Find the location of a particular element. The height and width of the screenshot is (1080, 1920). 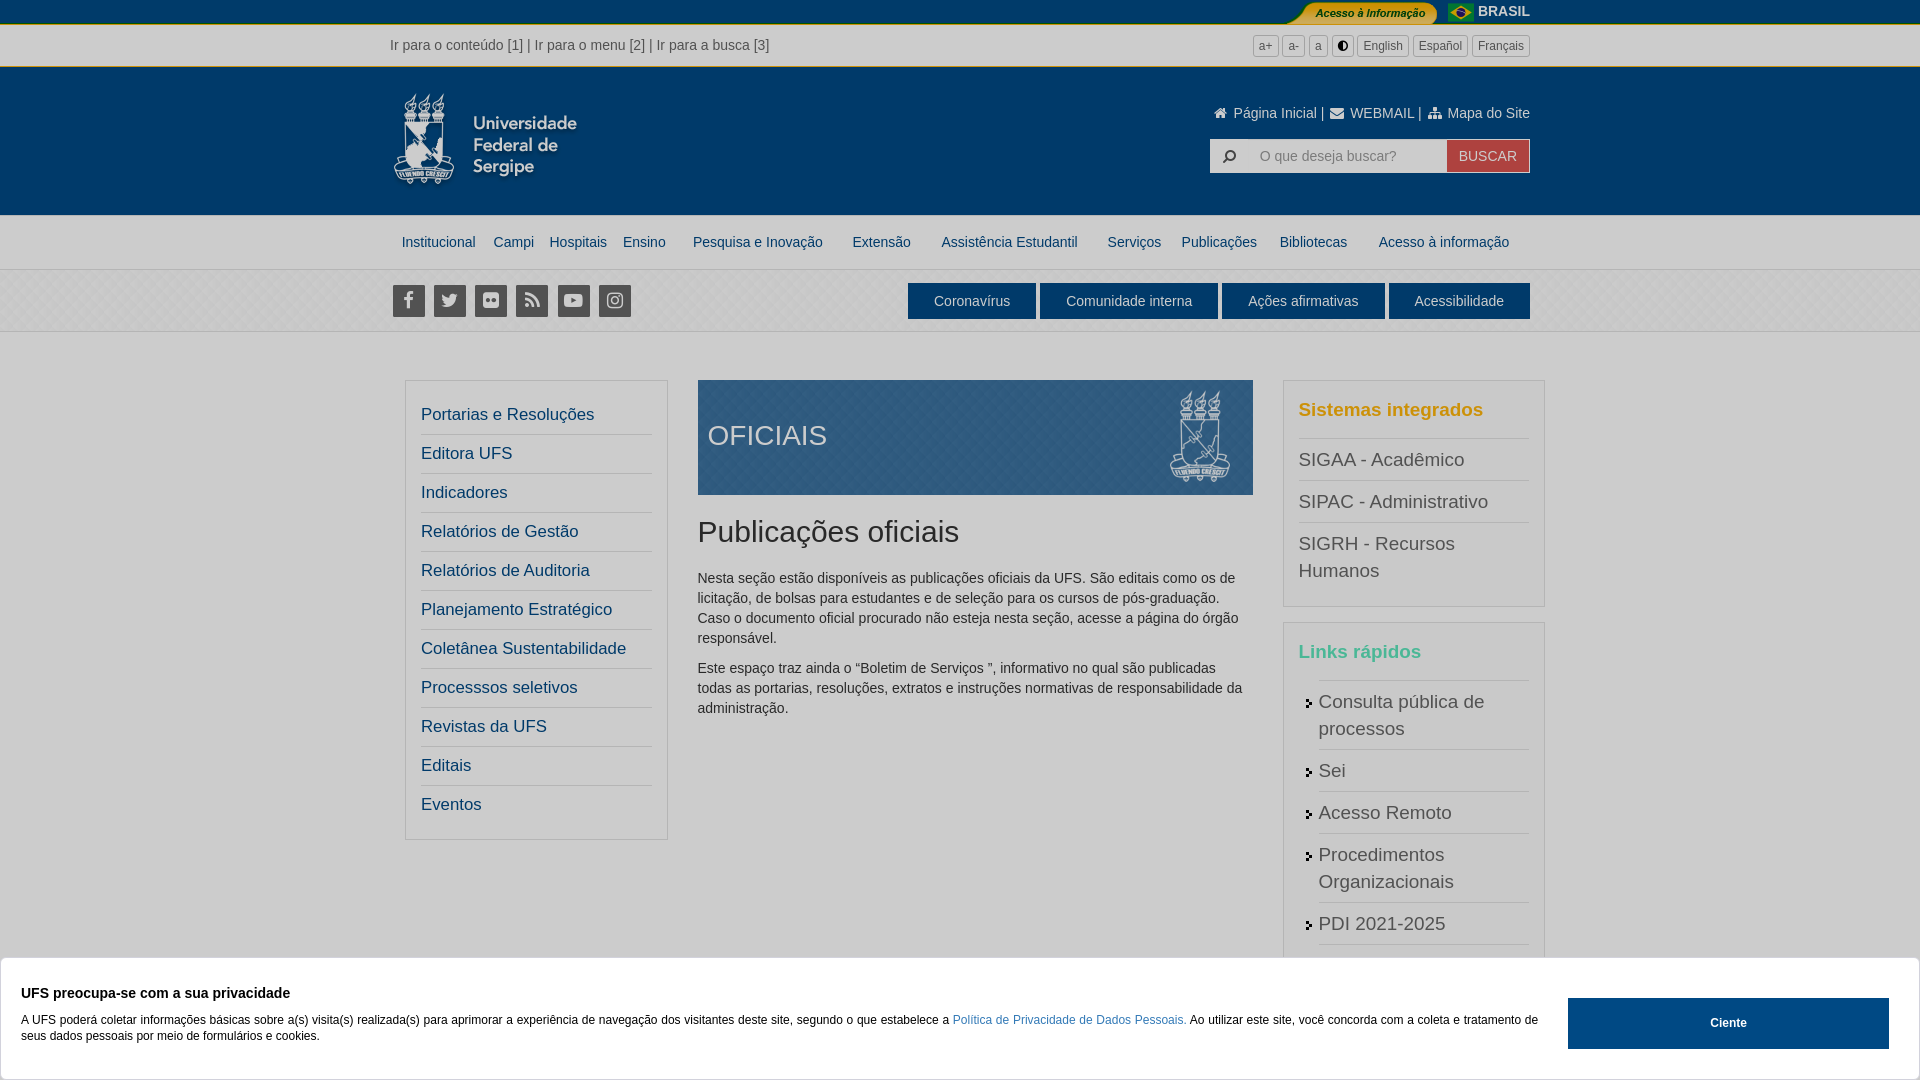

Mapa do Site is located at coordinates (1478, 113).